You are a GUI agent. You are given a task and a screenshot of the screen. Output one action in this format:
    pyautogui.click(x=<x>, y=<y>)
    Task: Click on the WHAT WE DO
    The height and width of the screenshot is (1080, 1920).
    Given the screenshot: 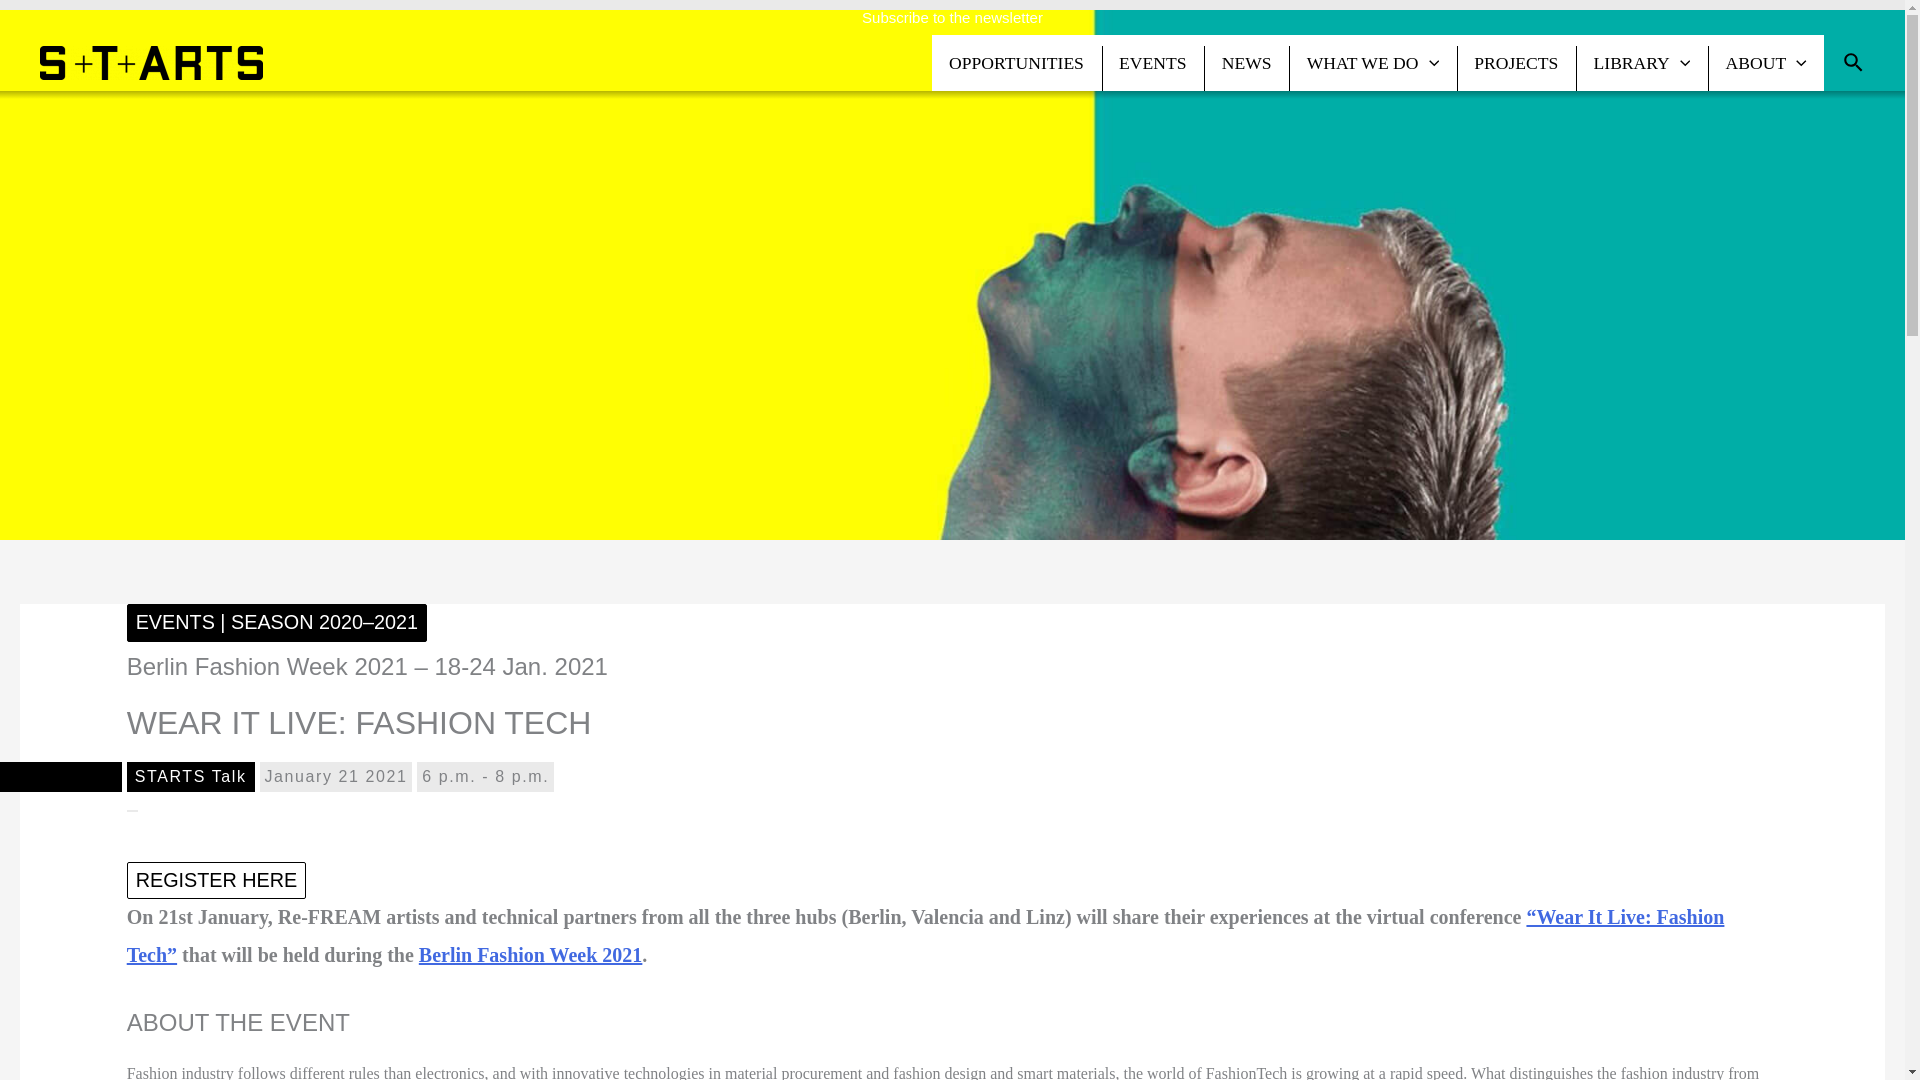 What is the action you would take?
    pyautogui.click(x=1372, y=62)
    